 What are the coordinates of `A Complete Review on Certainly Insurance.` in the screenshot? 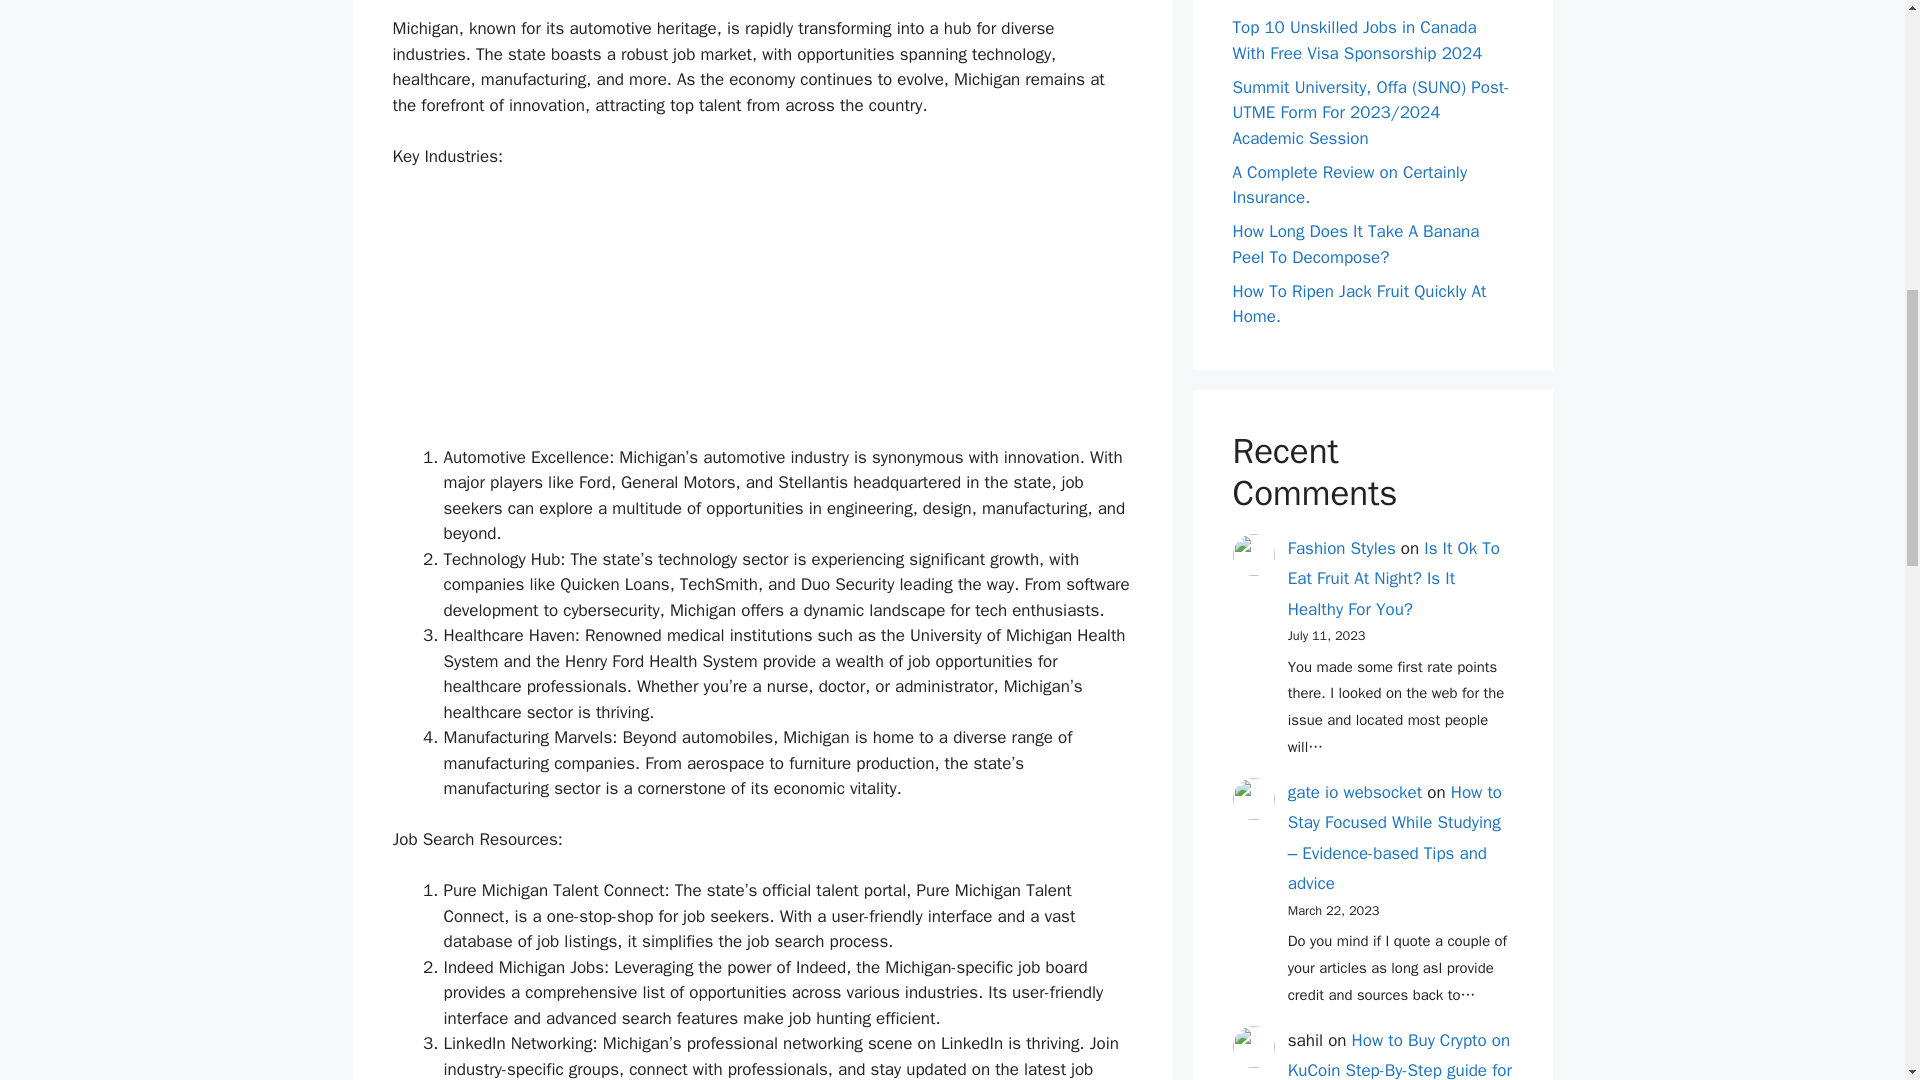 It's located at (1349, 186).